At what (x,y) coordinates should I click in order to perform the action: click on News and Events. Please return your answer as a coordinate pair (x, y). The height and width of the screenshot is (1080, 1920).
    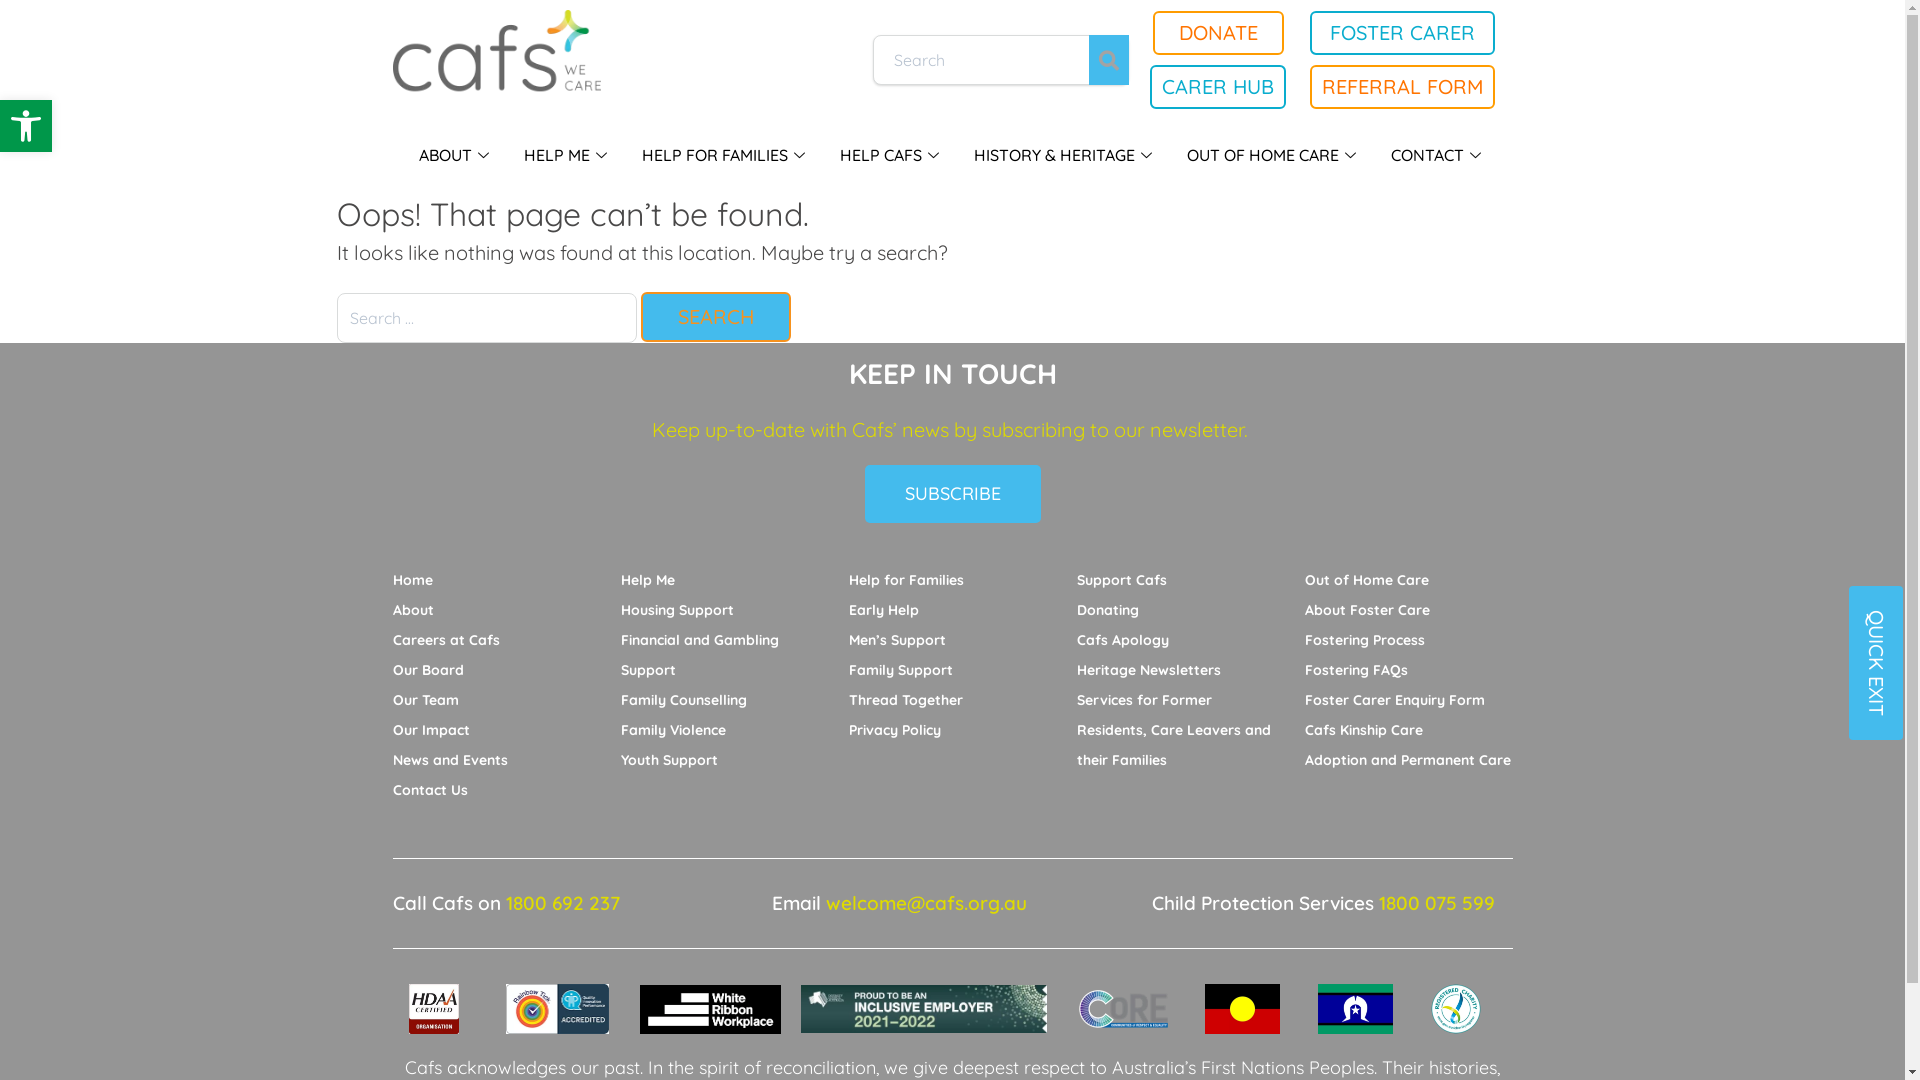
    Looking at the image, I should click on (449, 760).